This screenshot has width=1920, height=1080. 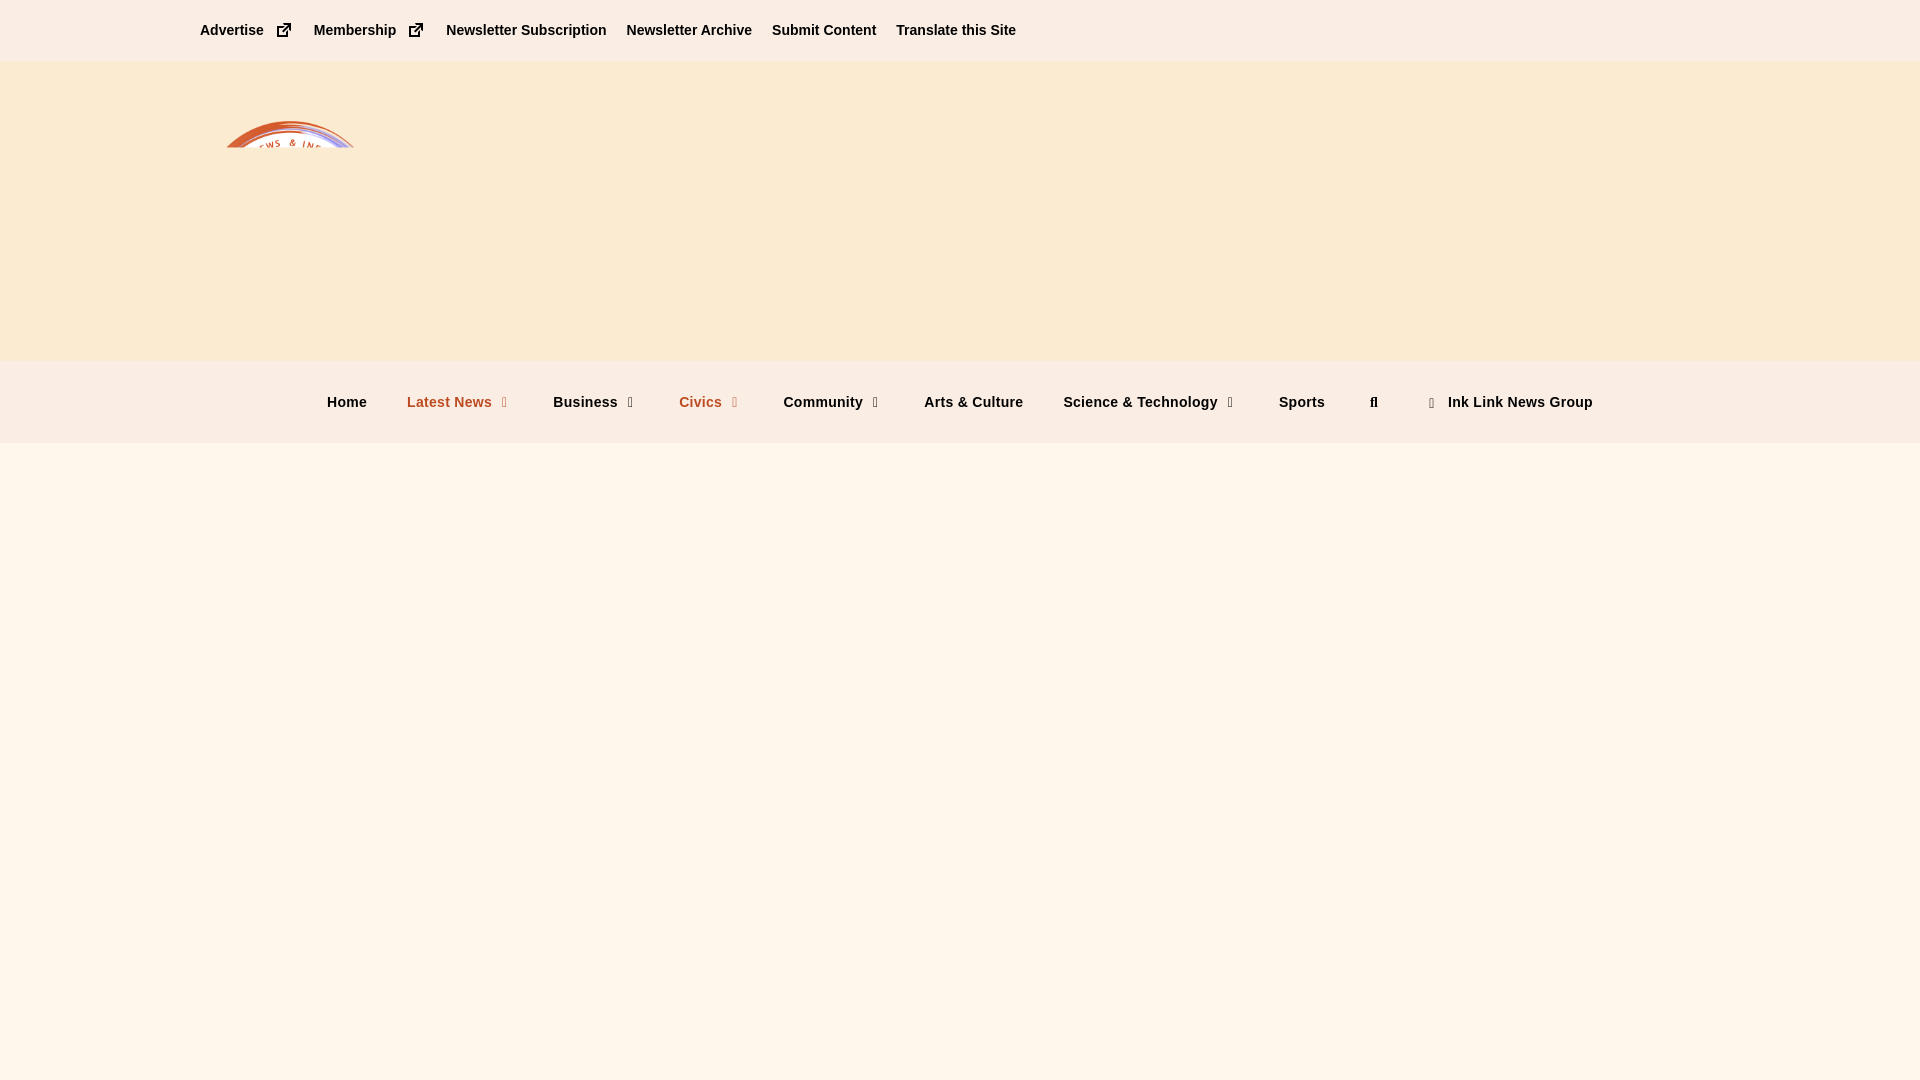 I want to click on Ink Link News Group, so click(x=1508, y=401).